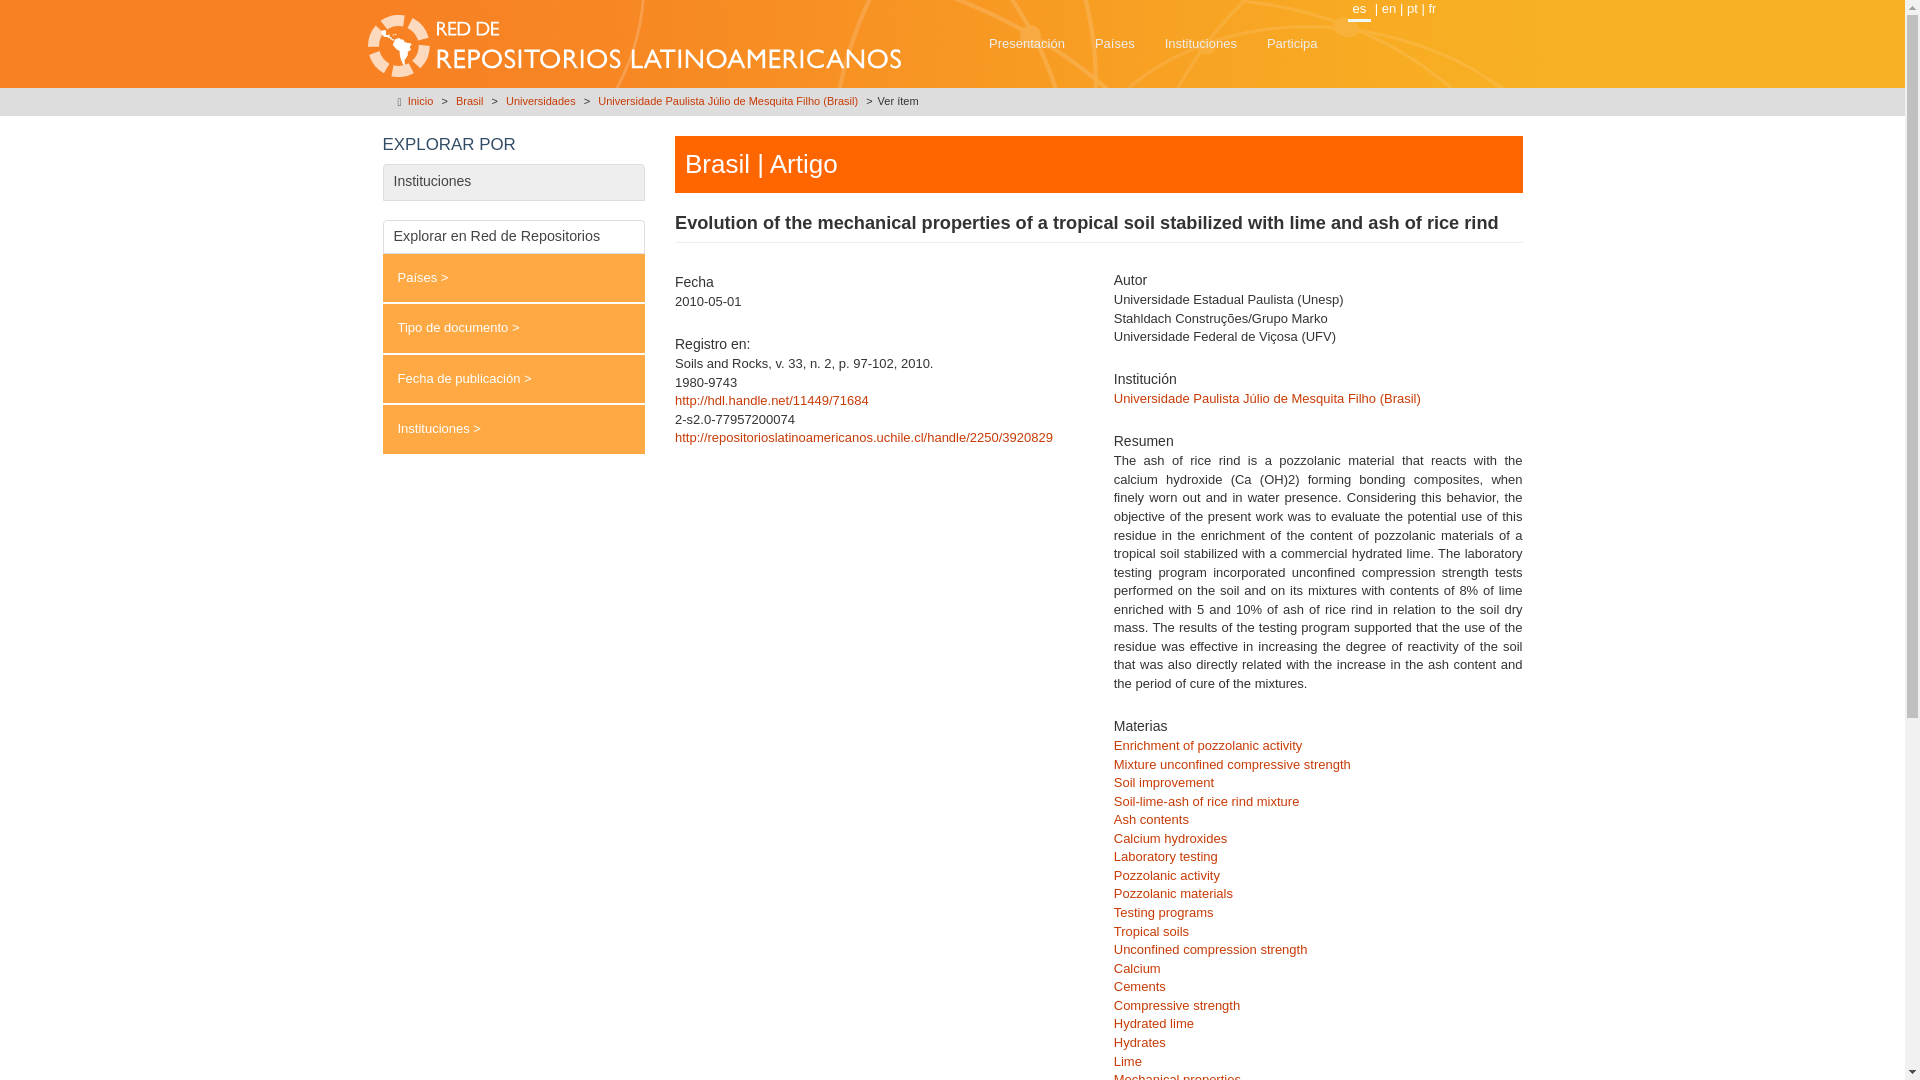 Image resolution: width=1920 pixels, height=1080 pixels. I want to click on Testing programs, so click(1163, 912).